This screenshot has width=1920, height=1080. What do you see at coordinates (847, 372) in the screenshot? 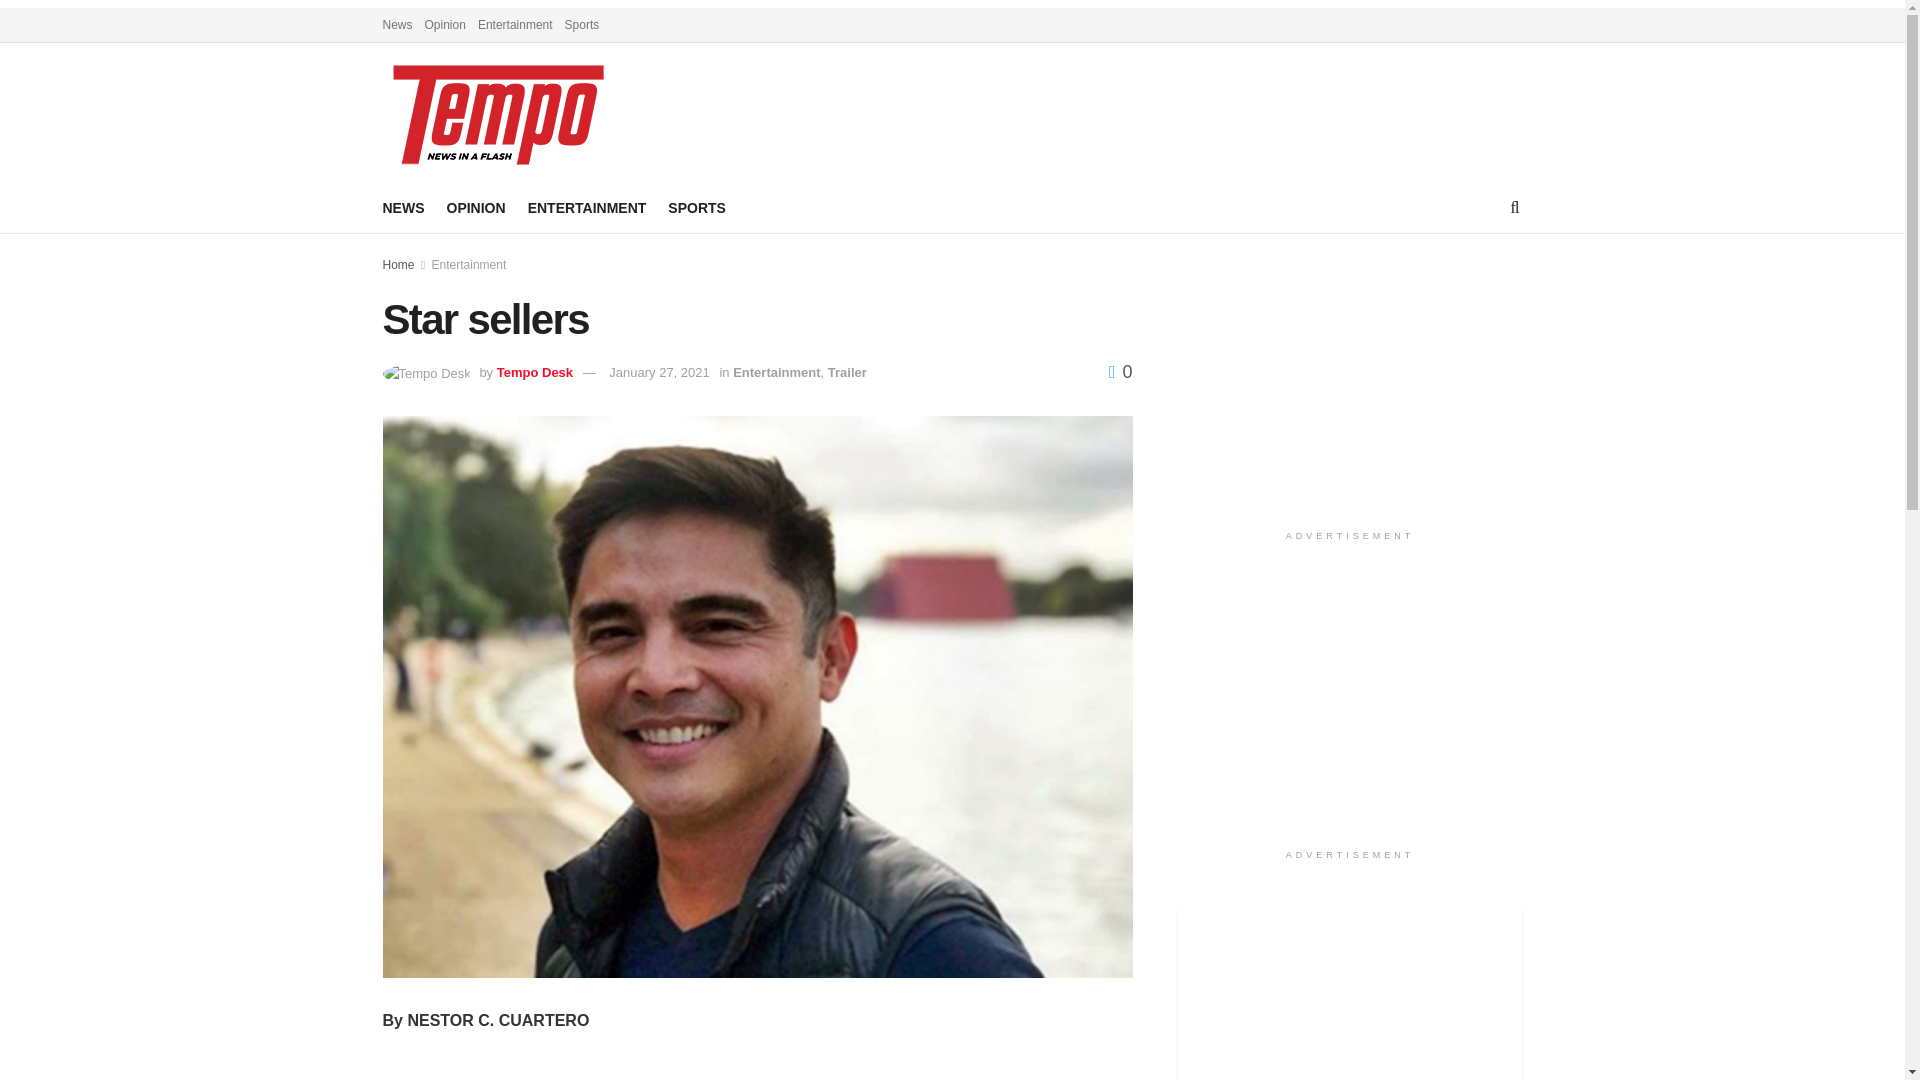
I see `Trailer` at bounding box center [847, 372].